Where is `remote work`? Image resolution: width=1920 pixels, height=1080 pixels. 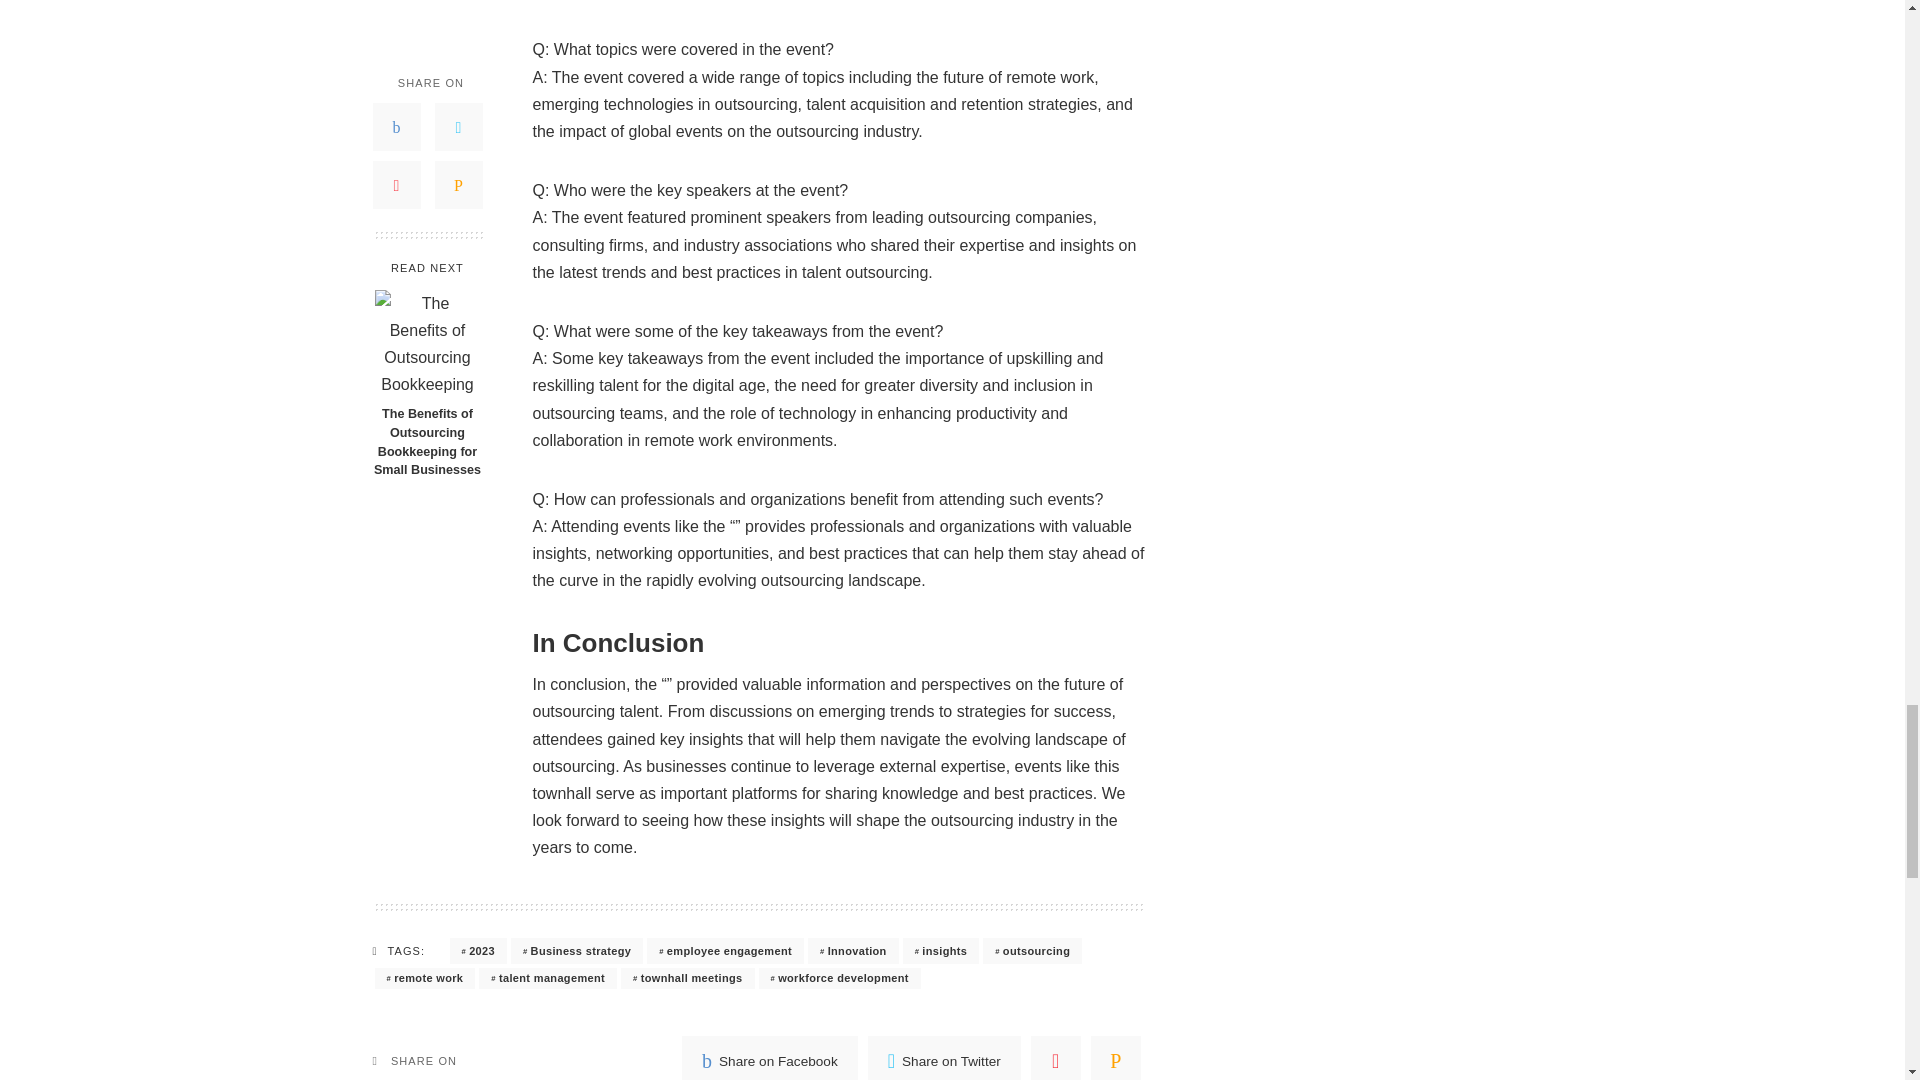
remote work is located at coordinates (424, 978).